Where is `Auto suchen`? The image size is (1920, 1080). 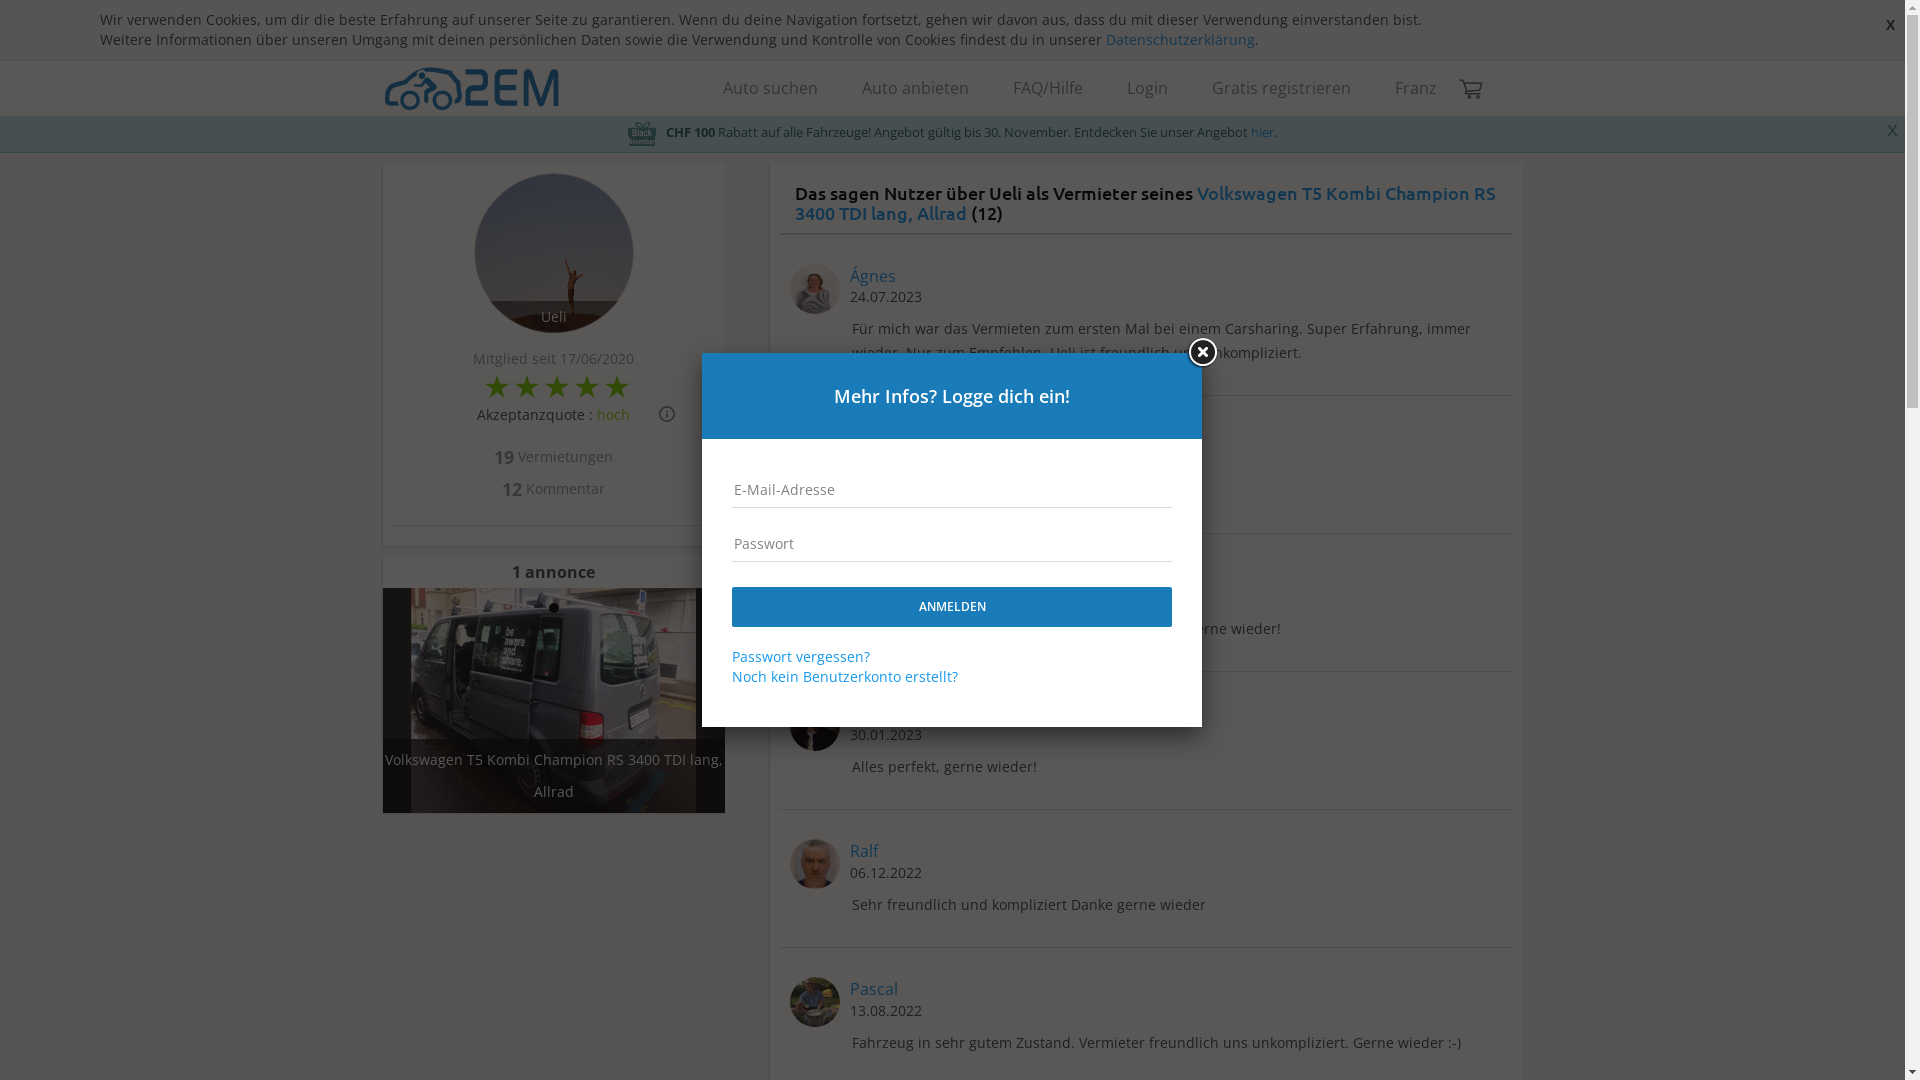 Auto suchen is located at coordinates (770, 88).